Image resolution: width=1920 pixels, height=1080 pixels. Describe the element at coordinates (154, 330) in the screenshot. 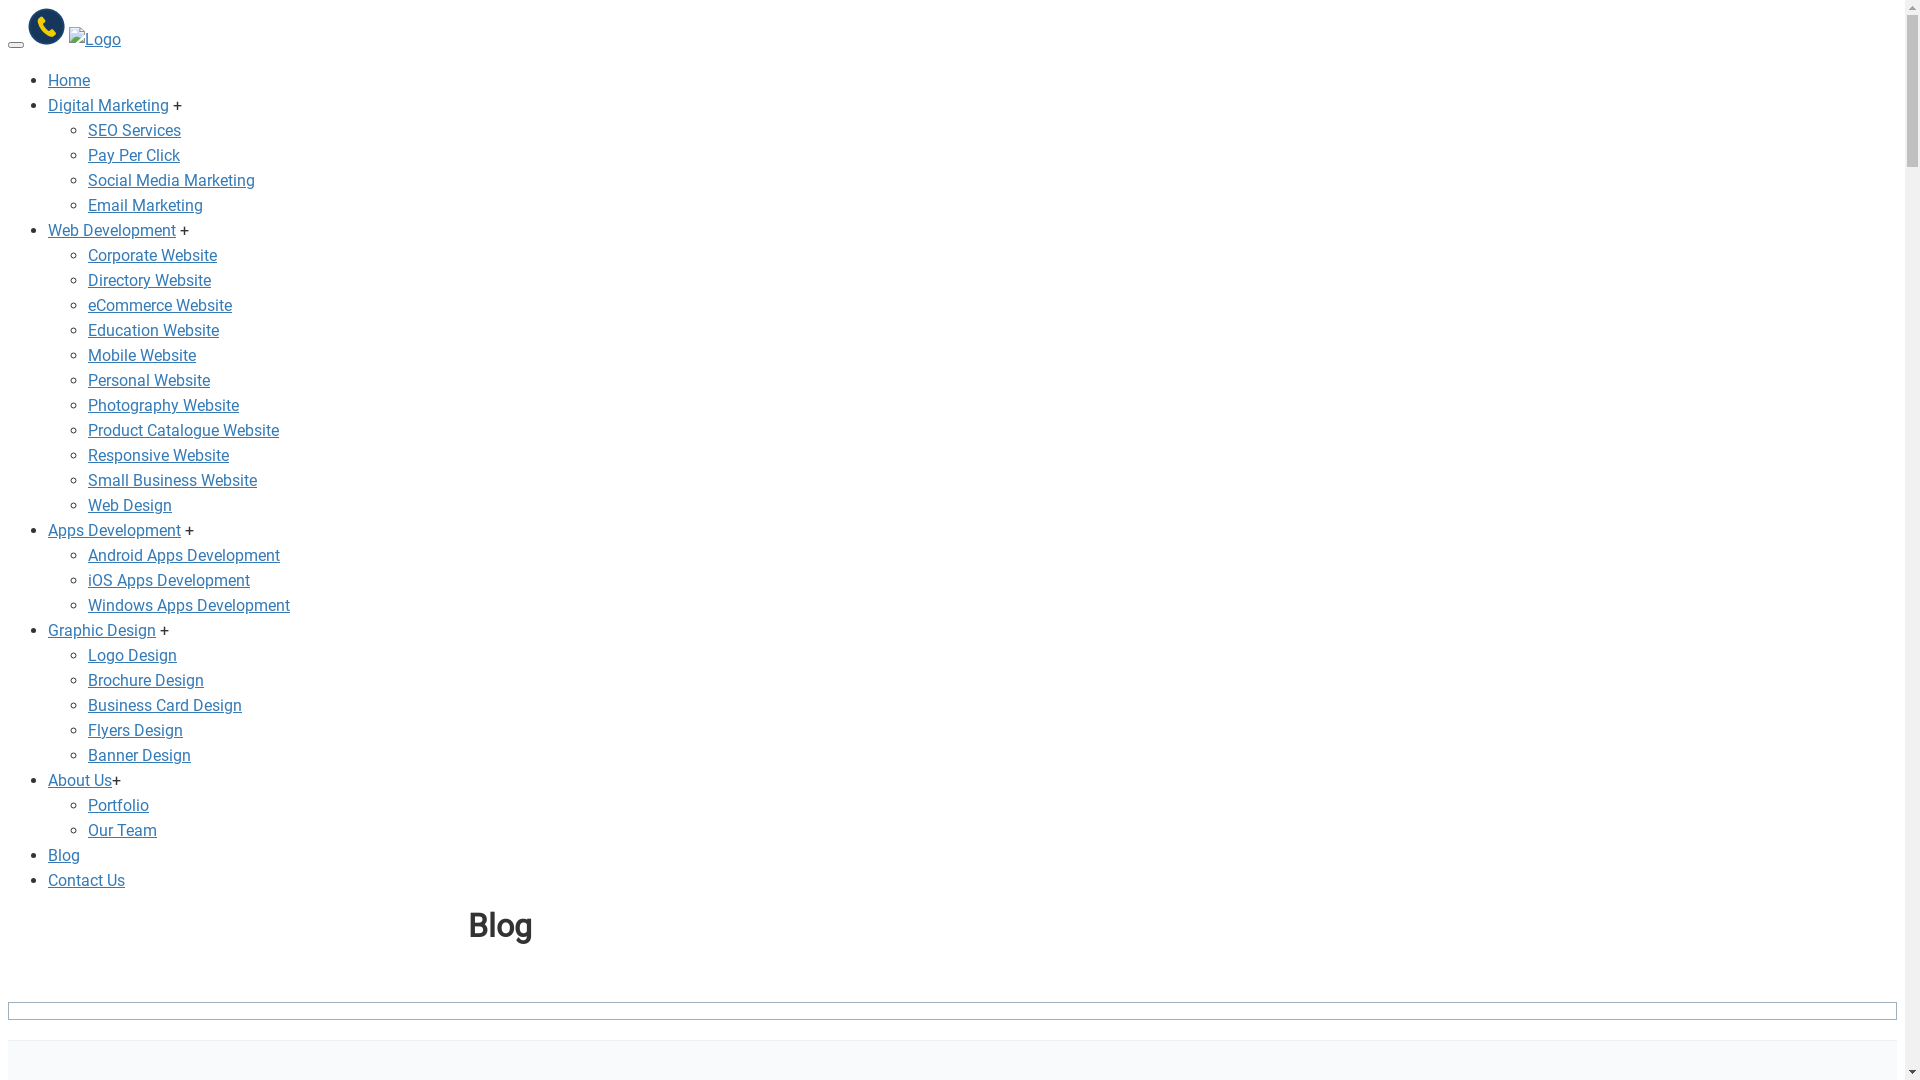

I see `Education Website` at that location.